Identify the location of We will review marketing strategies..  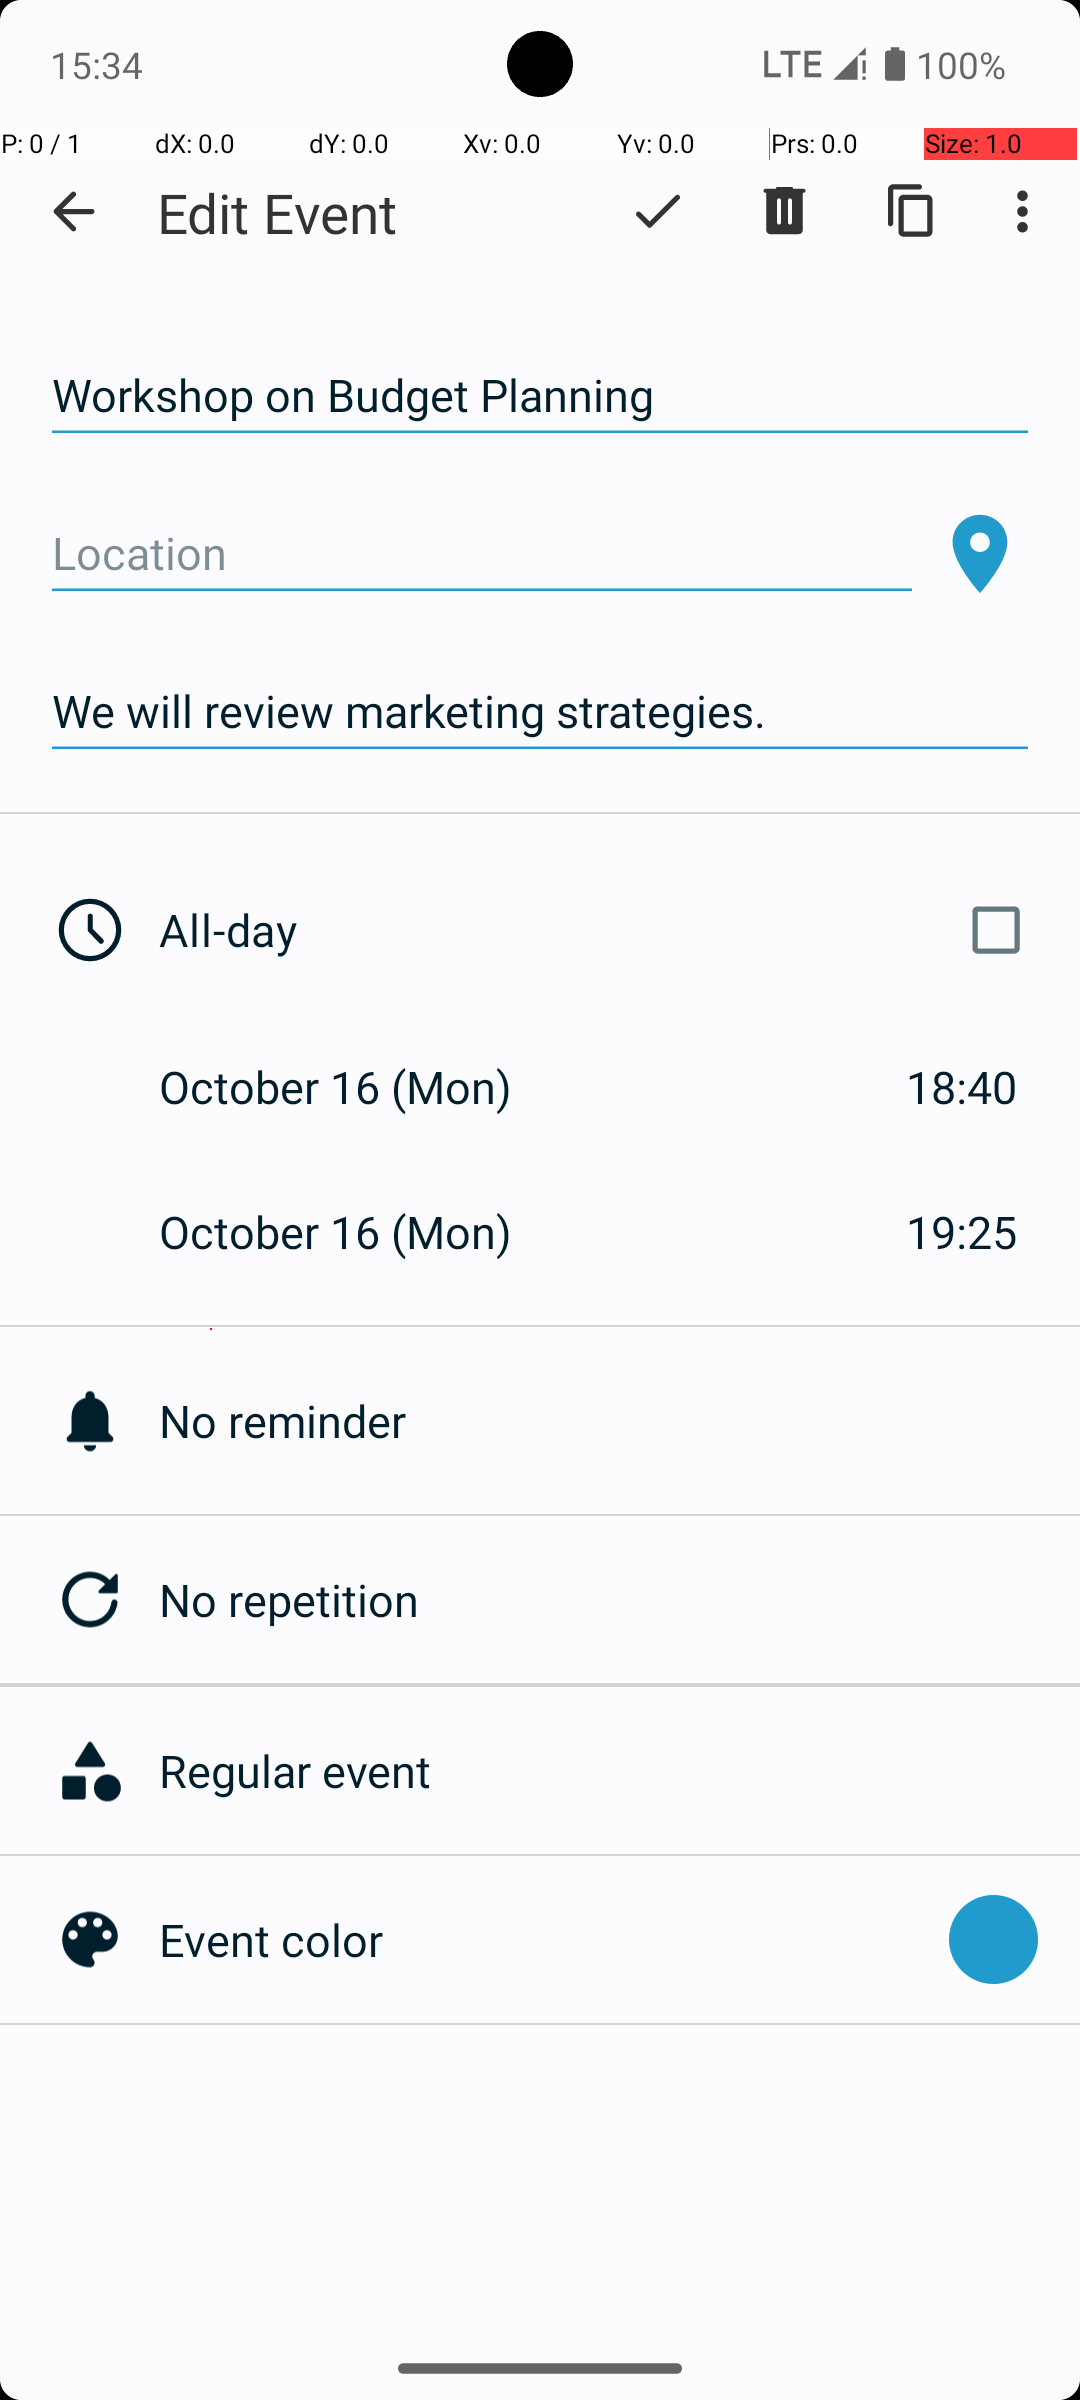
(540, 712).